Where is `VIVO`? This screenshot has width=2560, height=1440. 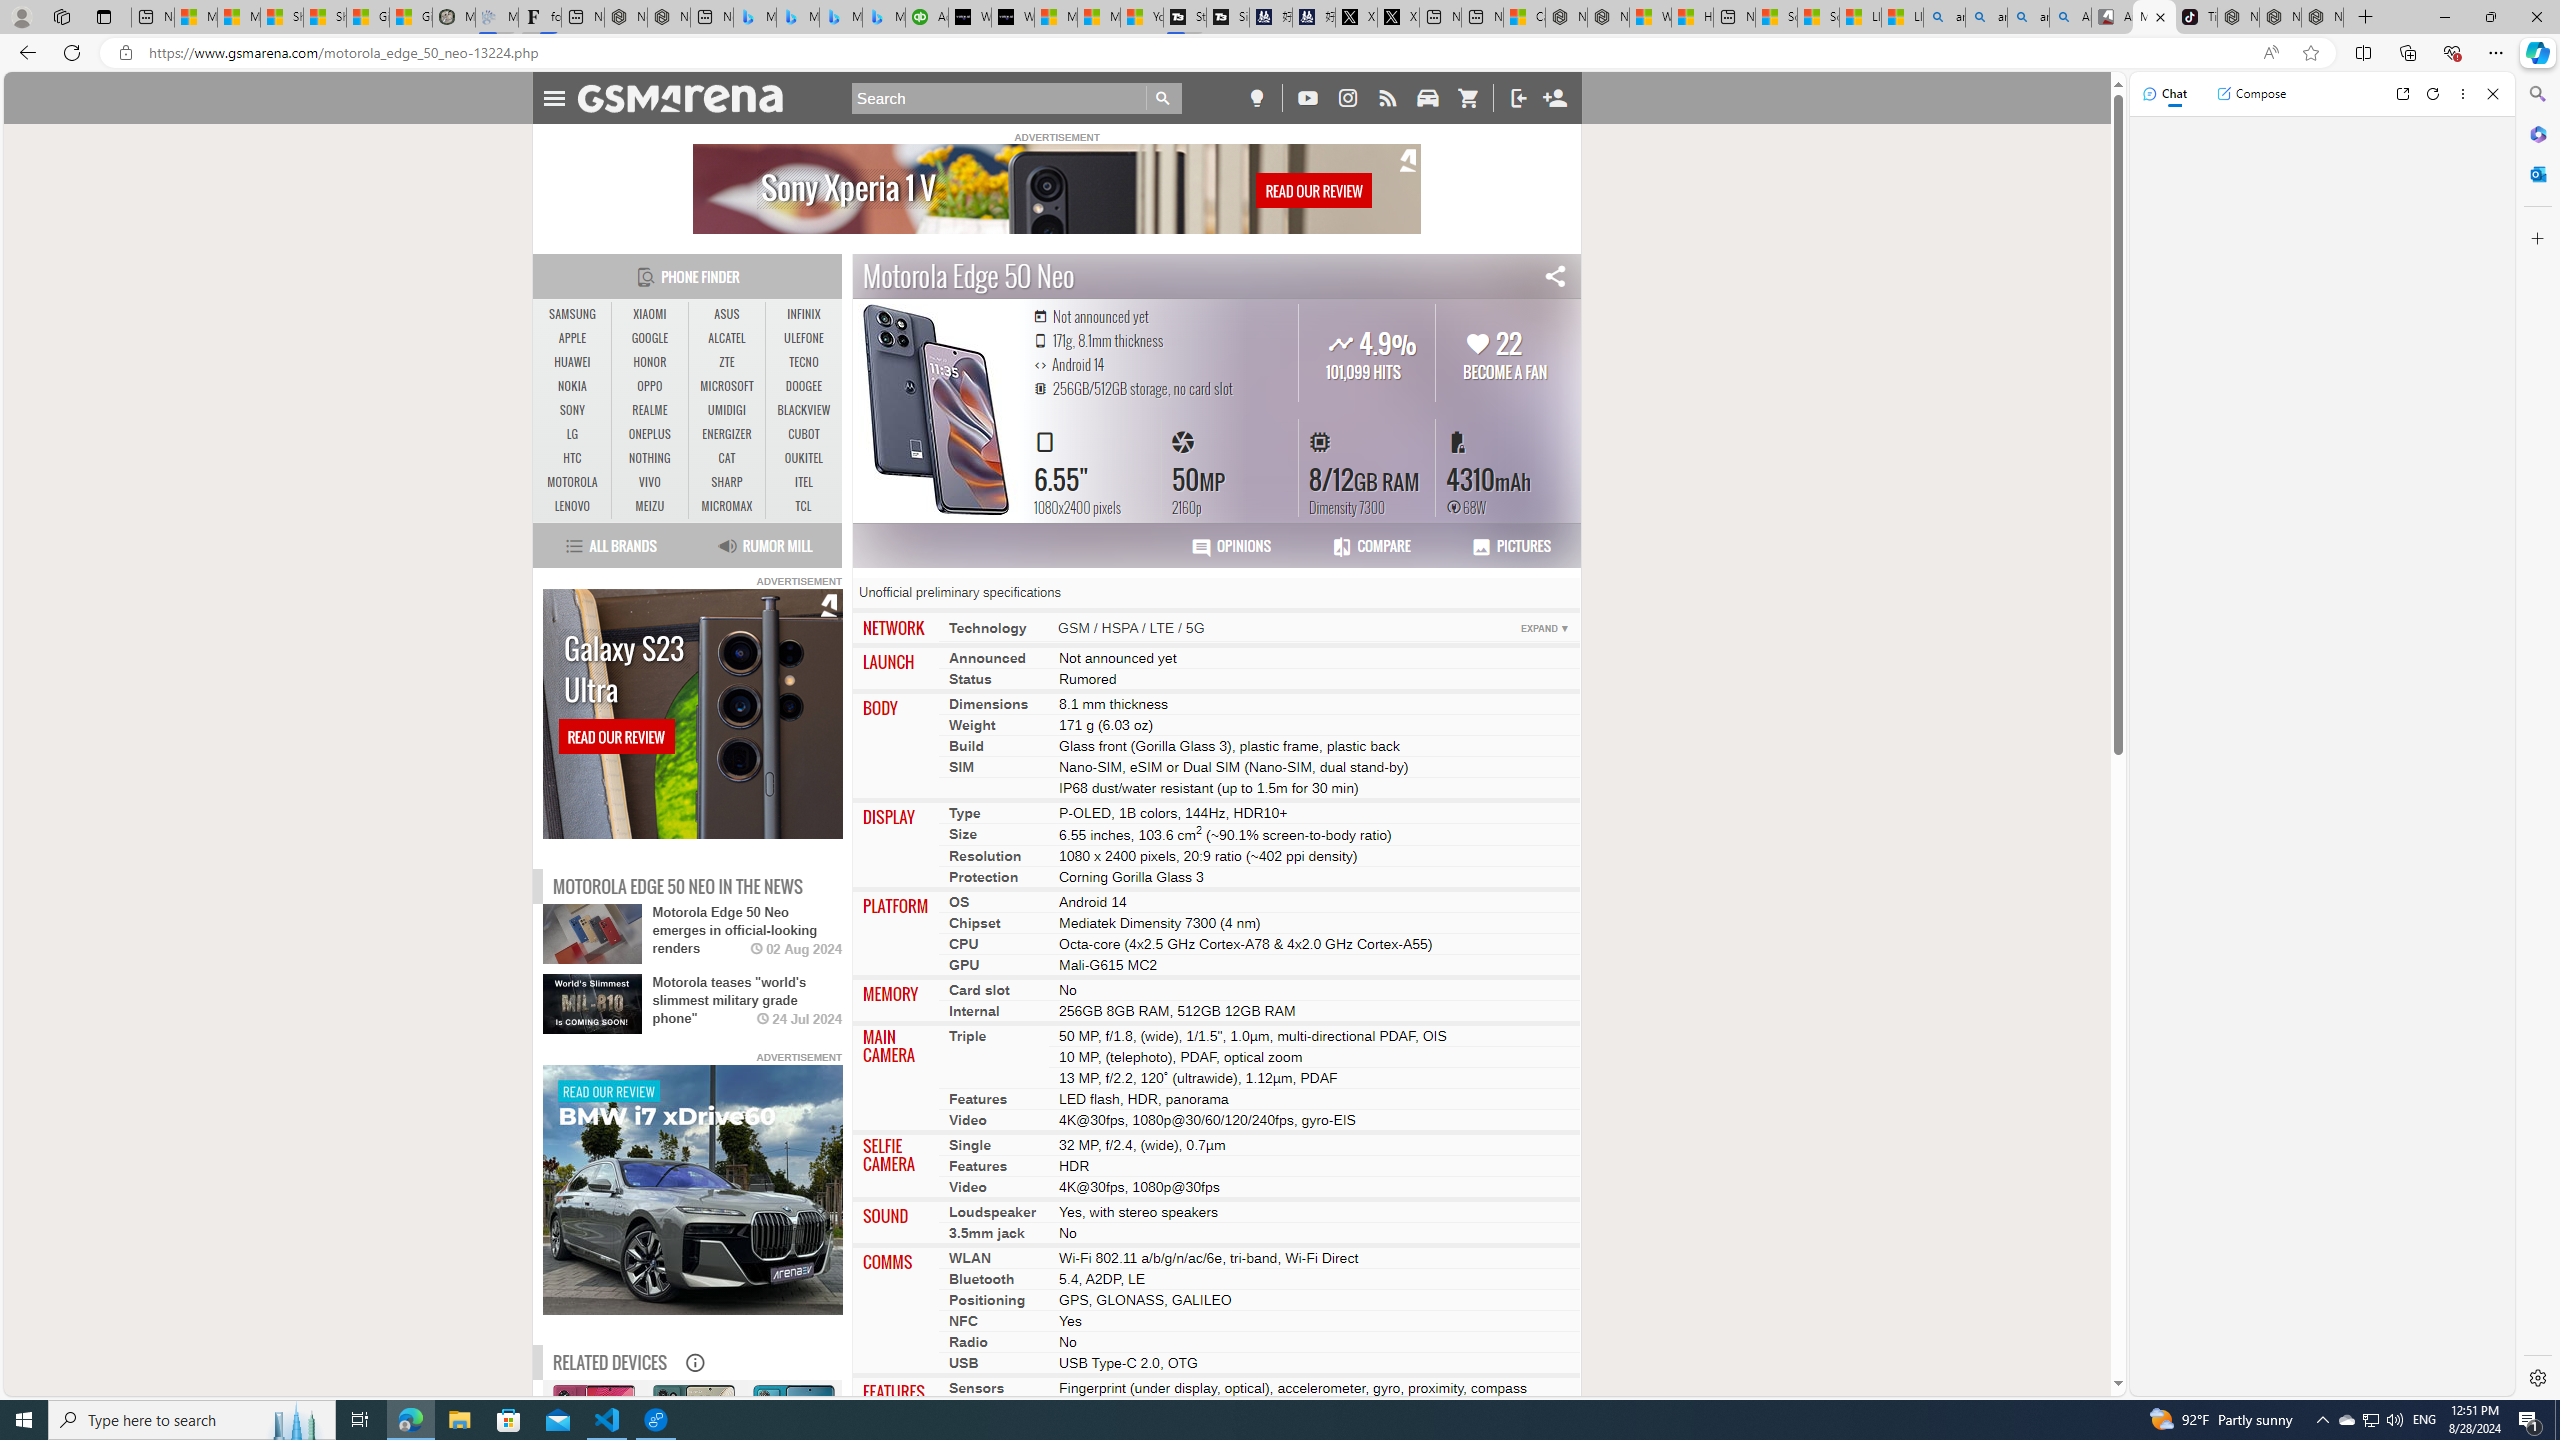 VIVO is located at coordinates (650, 482).